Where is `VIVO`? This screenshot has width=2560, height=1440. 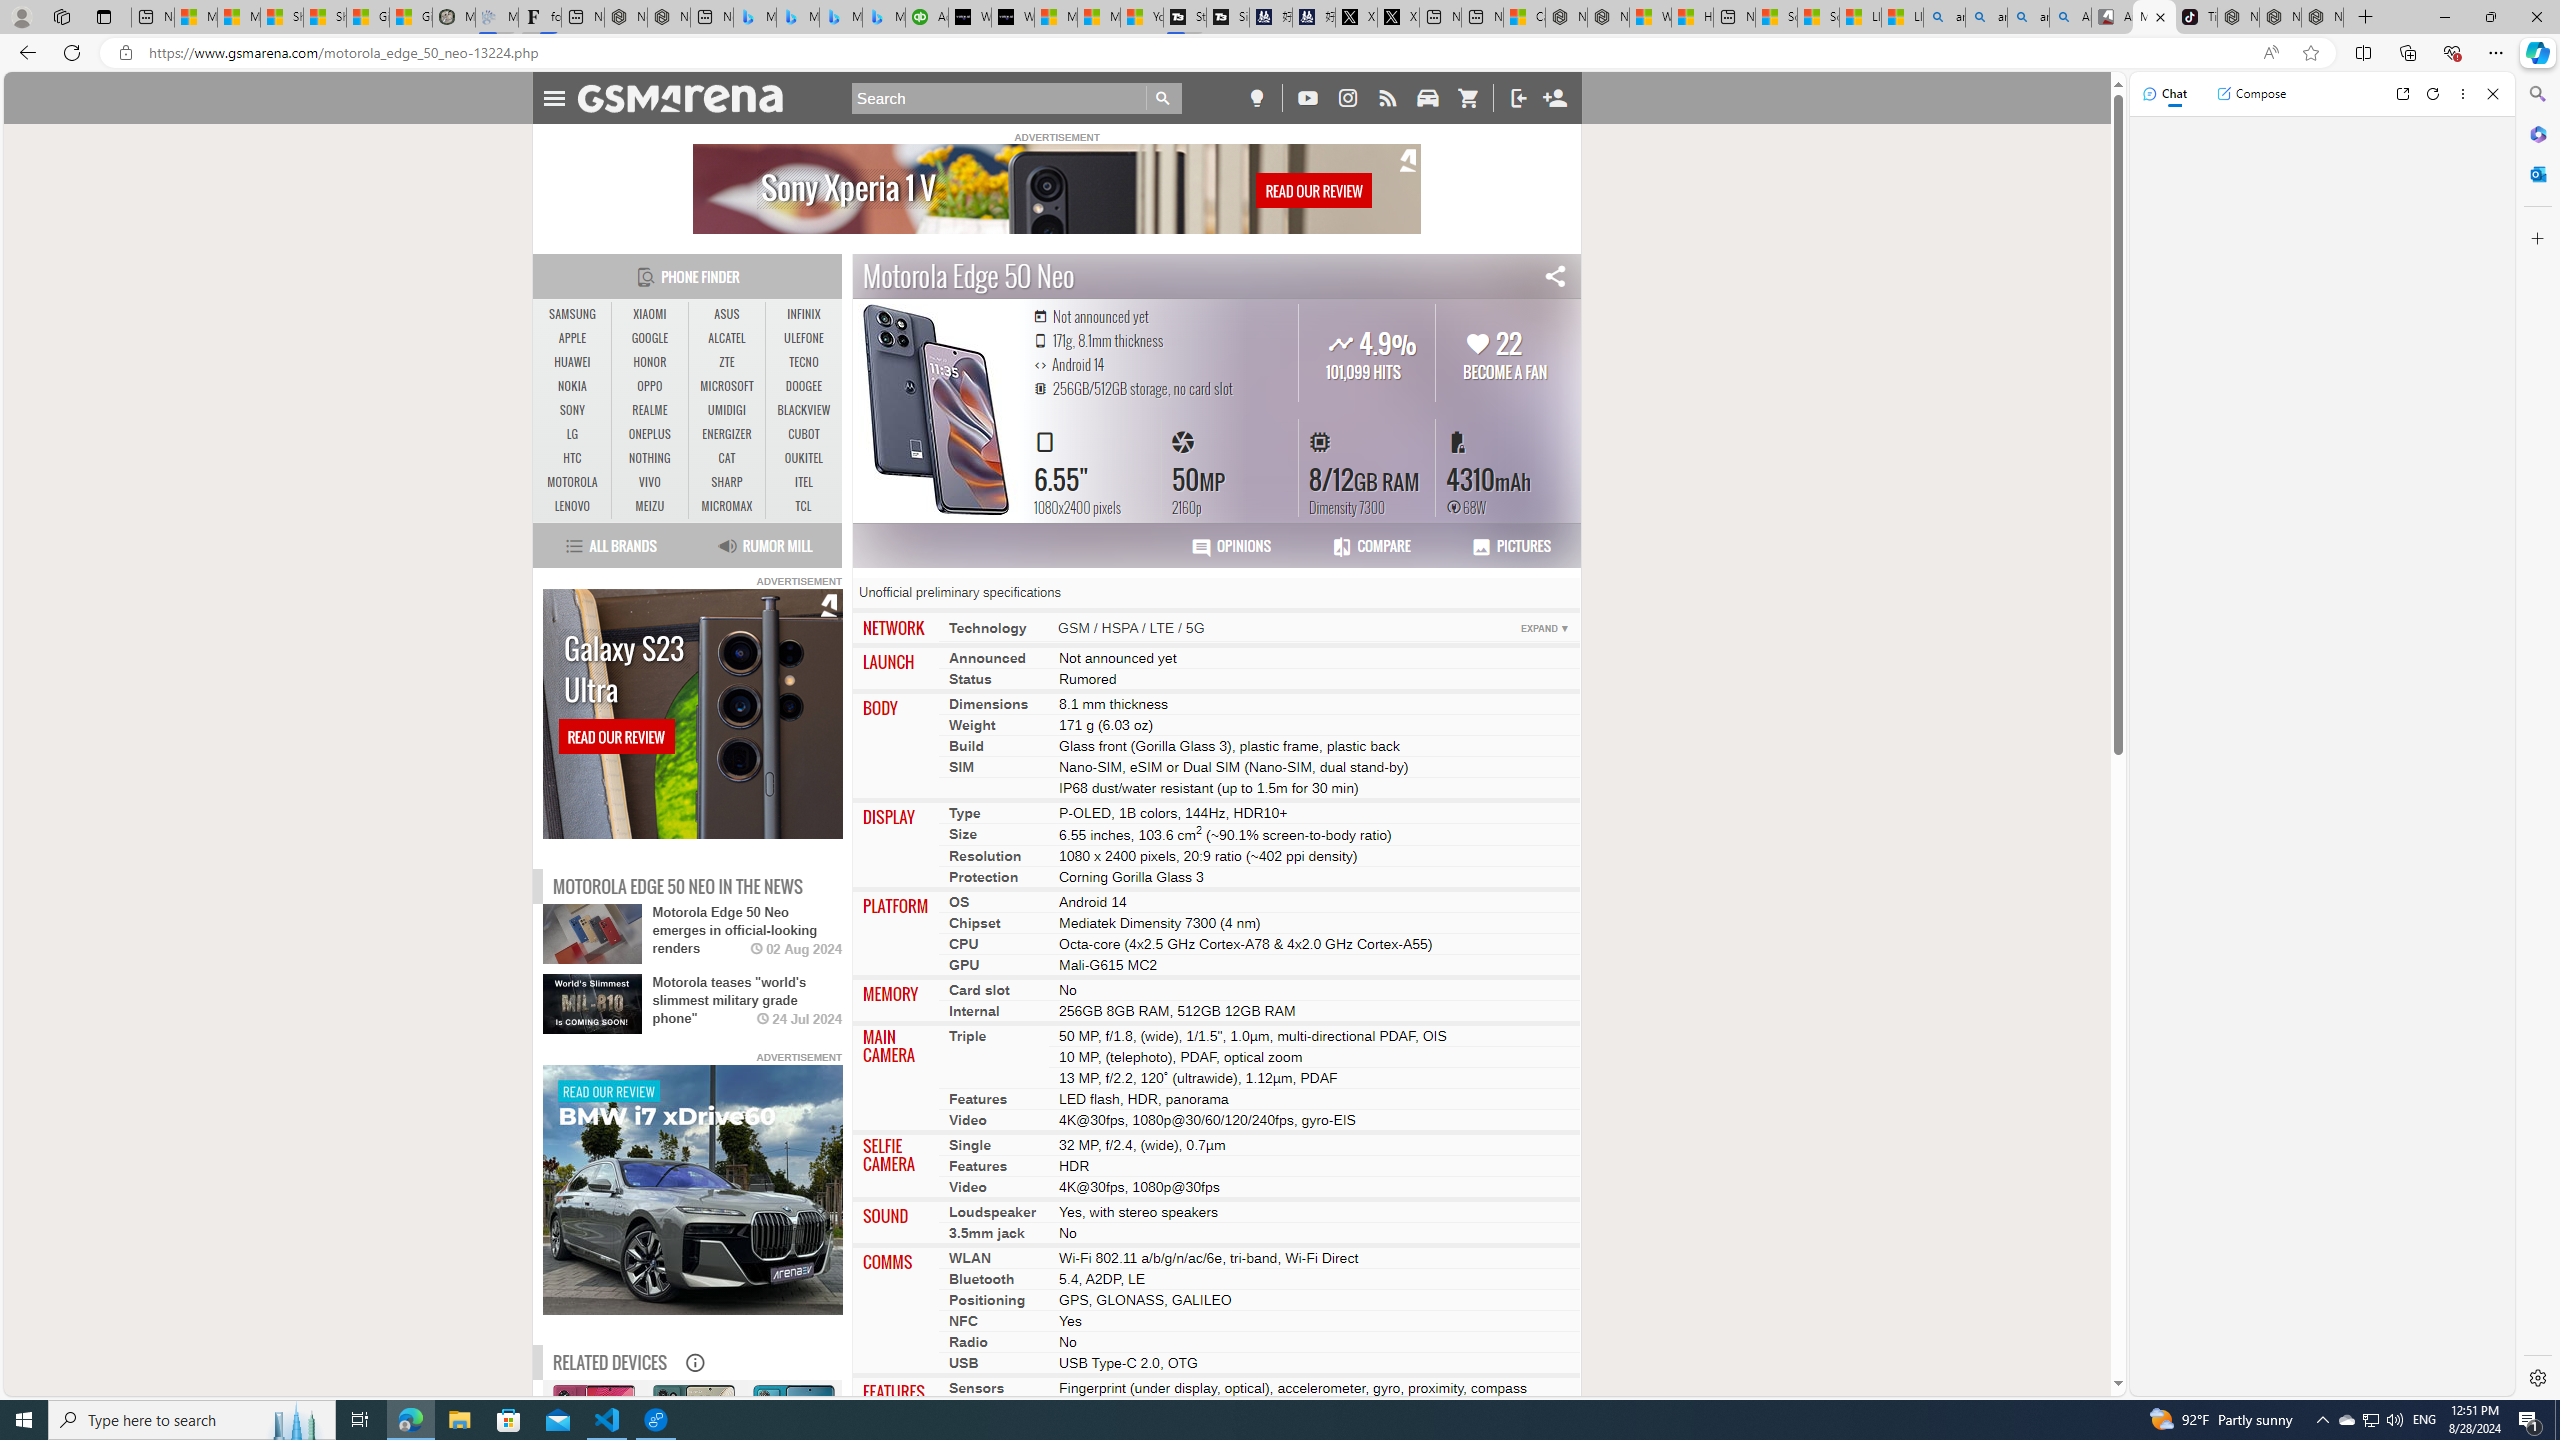 VIVO is located at coordinates (650, 482).